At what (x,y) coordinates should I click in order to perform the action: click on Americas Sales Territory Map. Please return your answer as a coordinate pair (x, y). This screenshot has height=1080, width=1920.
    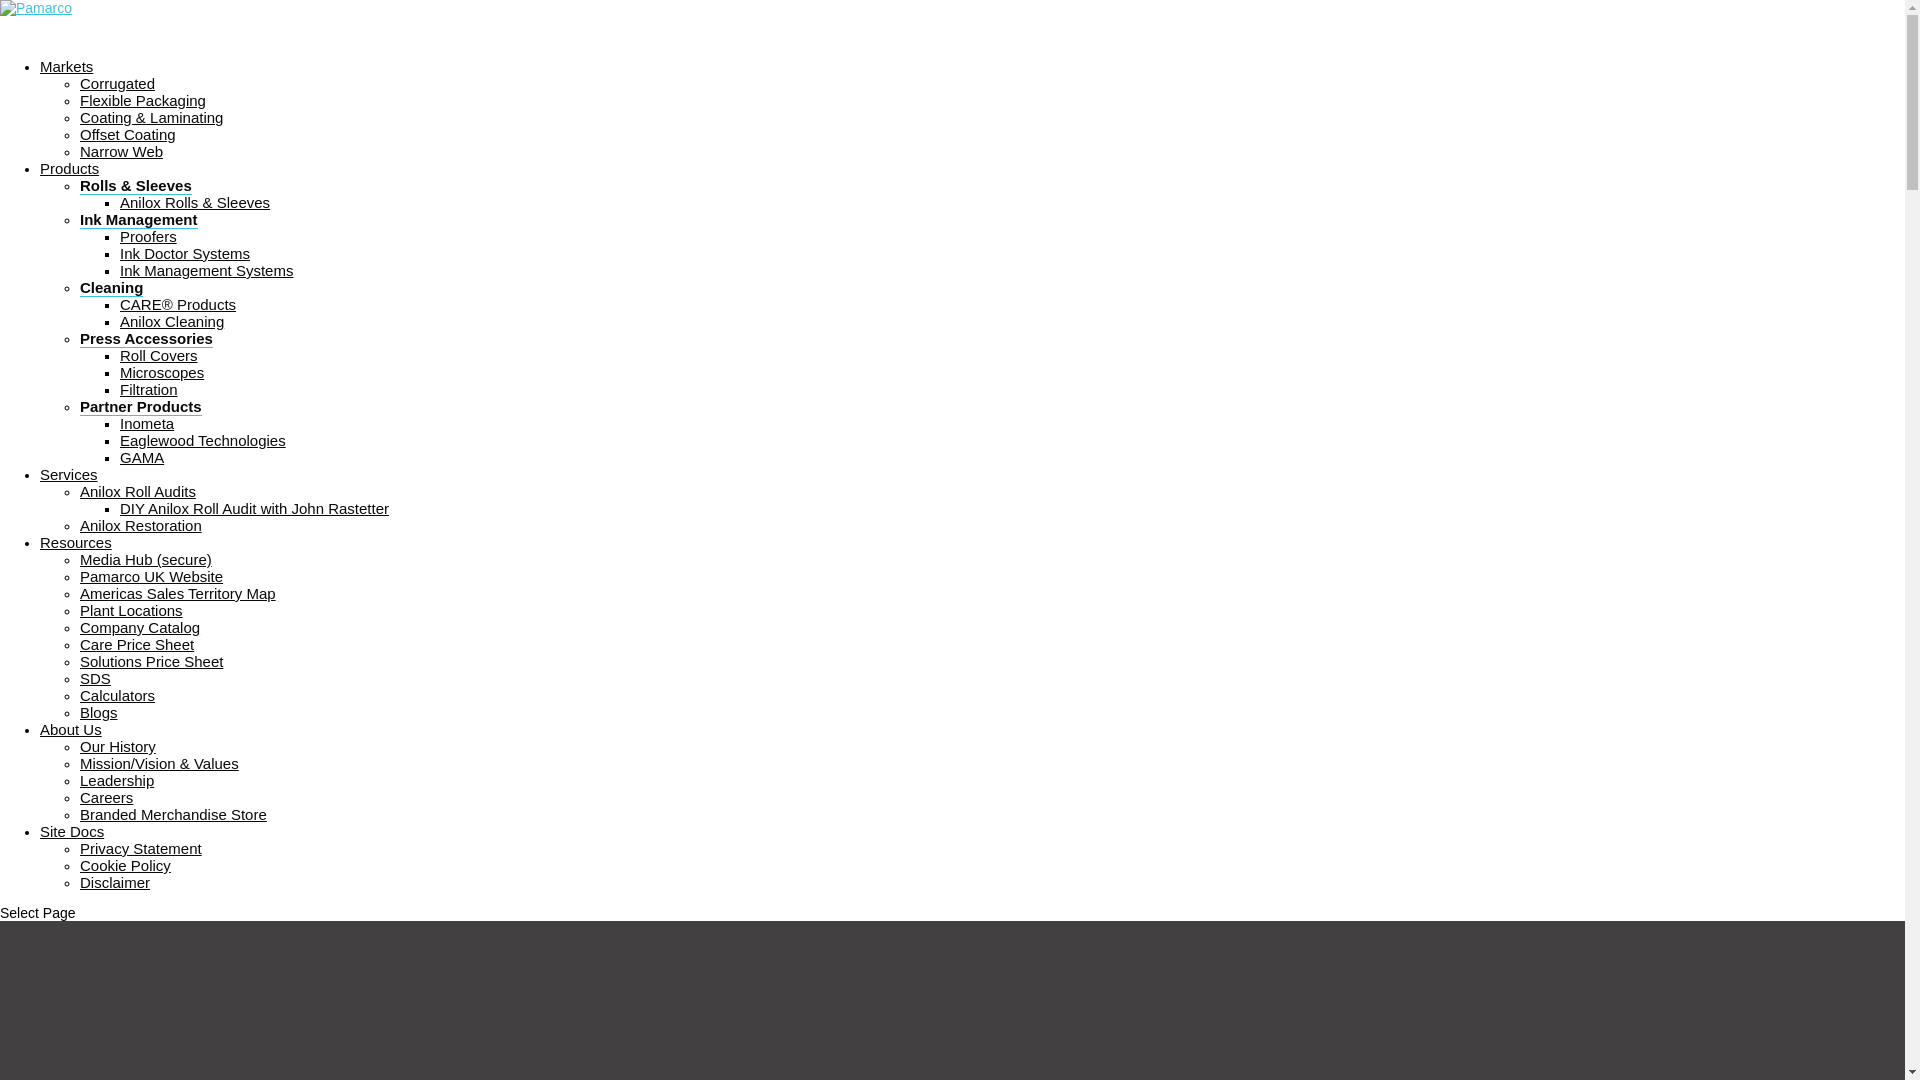
    Looking at the image, I should click on (178, 593).